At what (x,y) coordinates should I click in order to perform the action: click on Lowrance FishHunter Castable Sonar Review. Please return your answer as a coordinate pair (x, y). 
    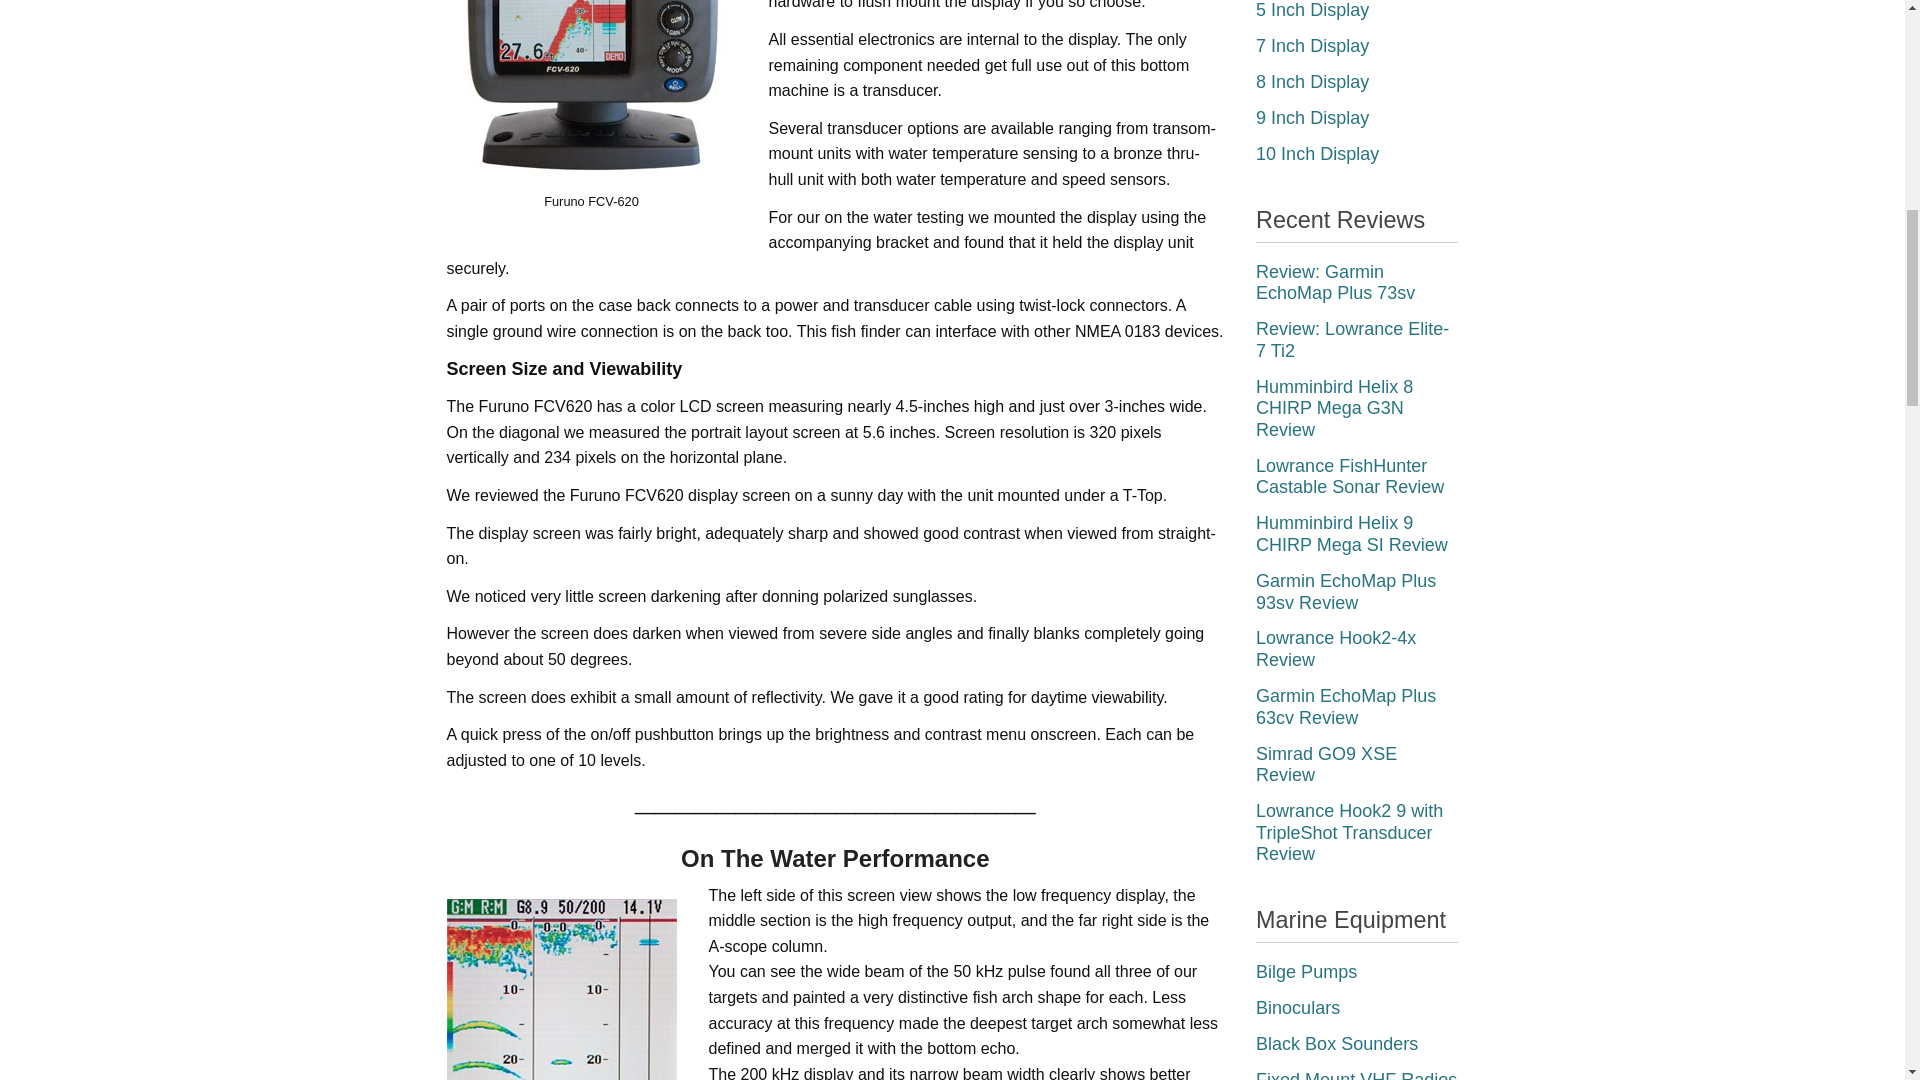
    Looking at the image, I should click on (1349, 476).